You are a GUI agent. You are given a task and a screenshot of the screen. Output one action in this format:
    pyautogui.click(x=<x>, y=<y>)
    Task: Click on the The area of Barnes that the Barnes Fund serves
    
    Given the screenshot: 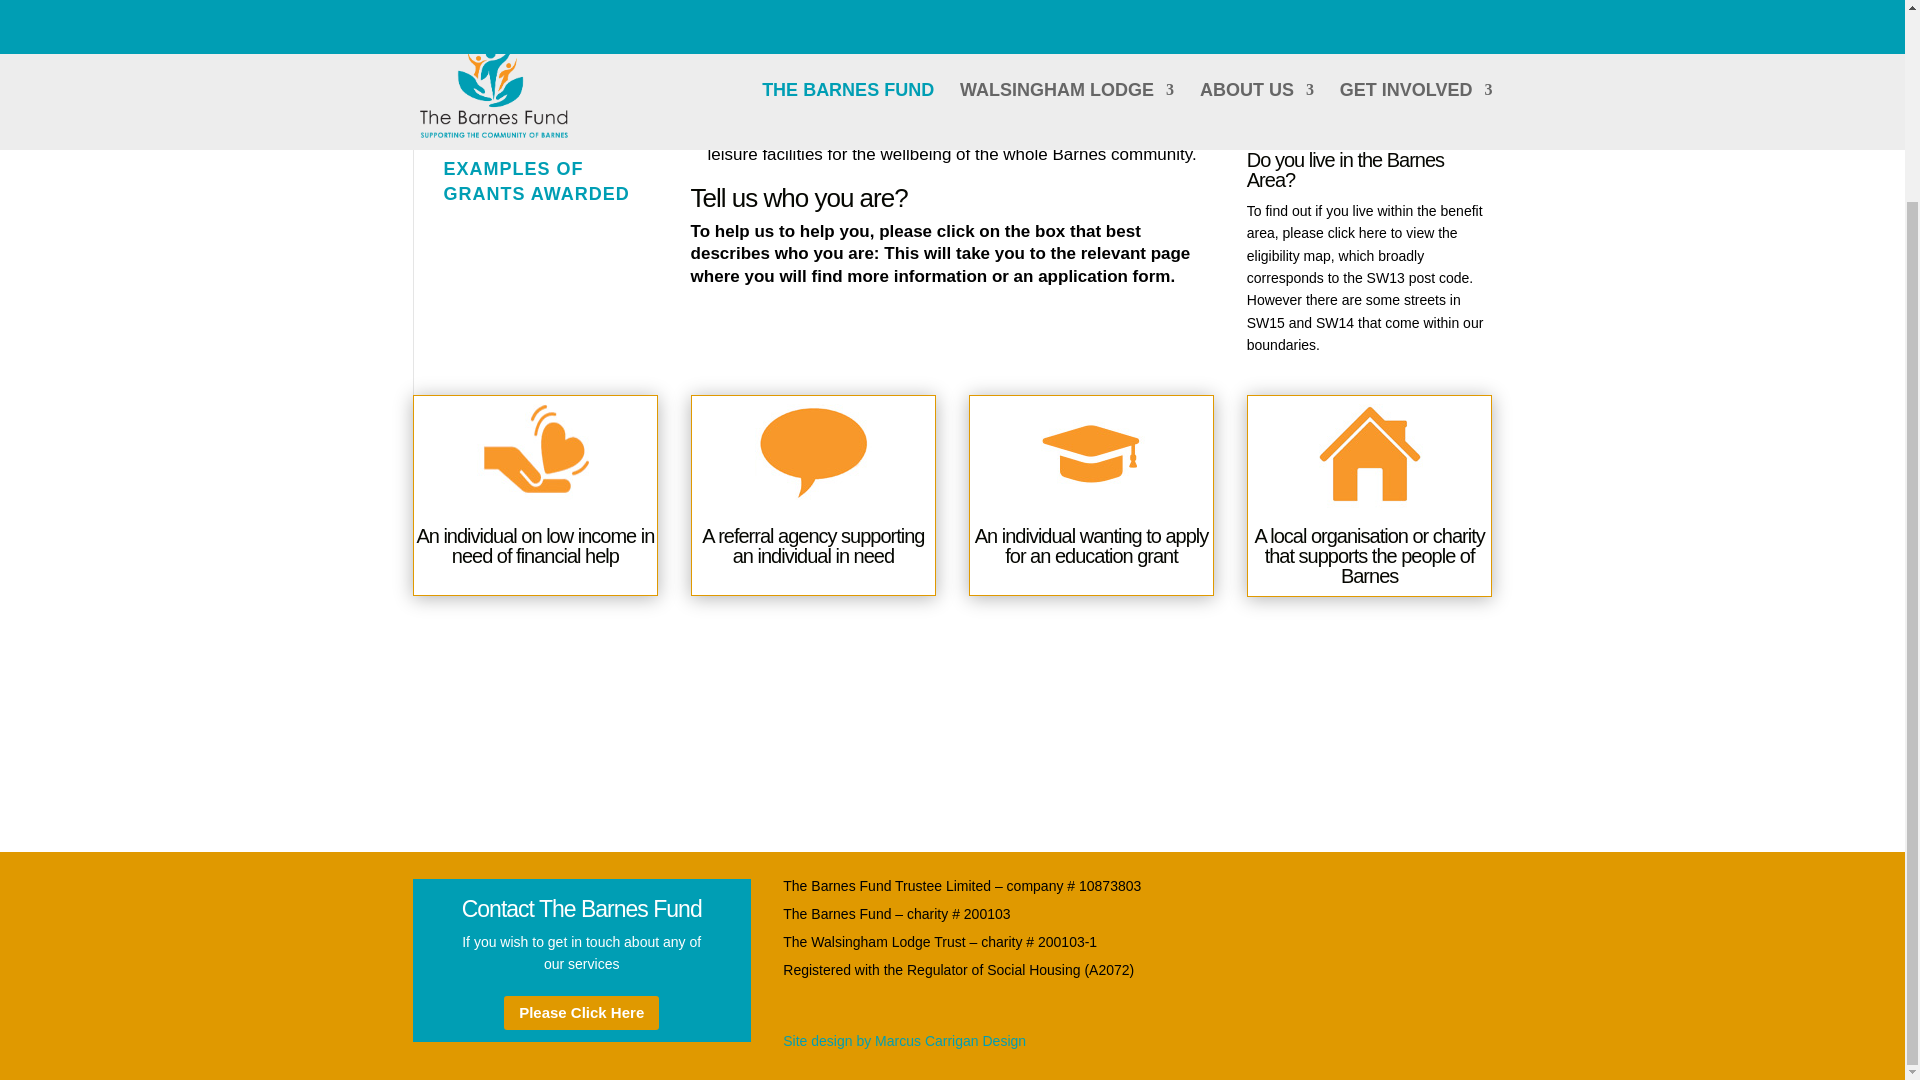 What is the action you would take?
    pyautogui.click(x=1370, y=66)
    